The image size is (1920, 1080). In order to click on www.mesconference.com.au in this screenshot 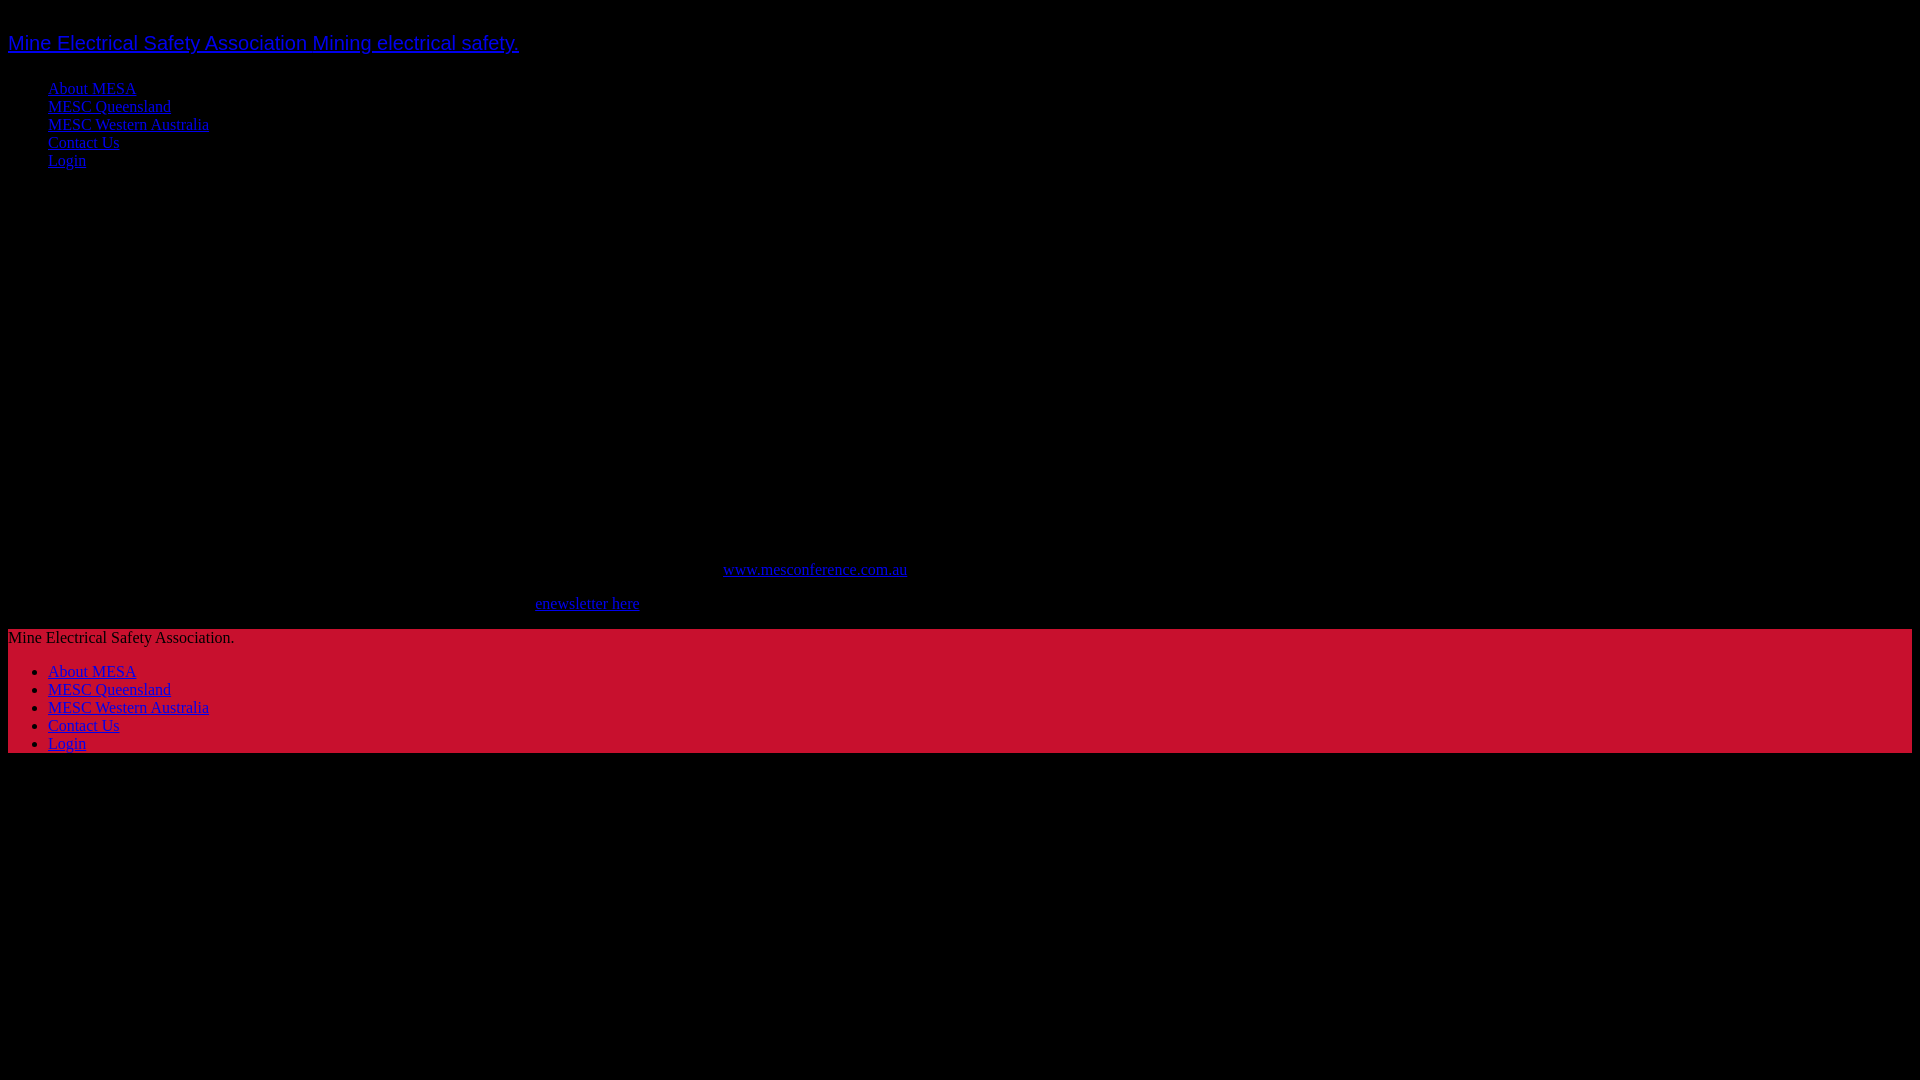, I will do `click(815, 570)`.